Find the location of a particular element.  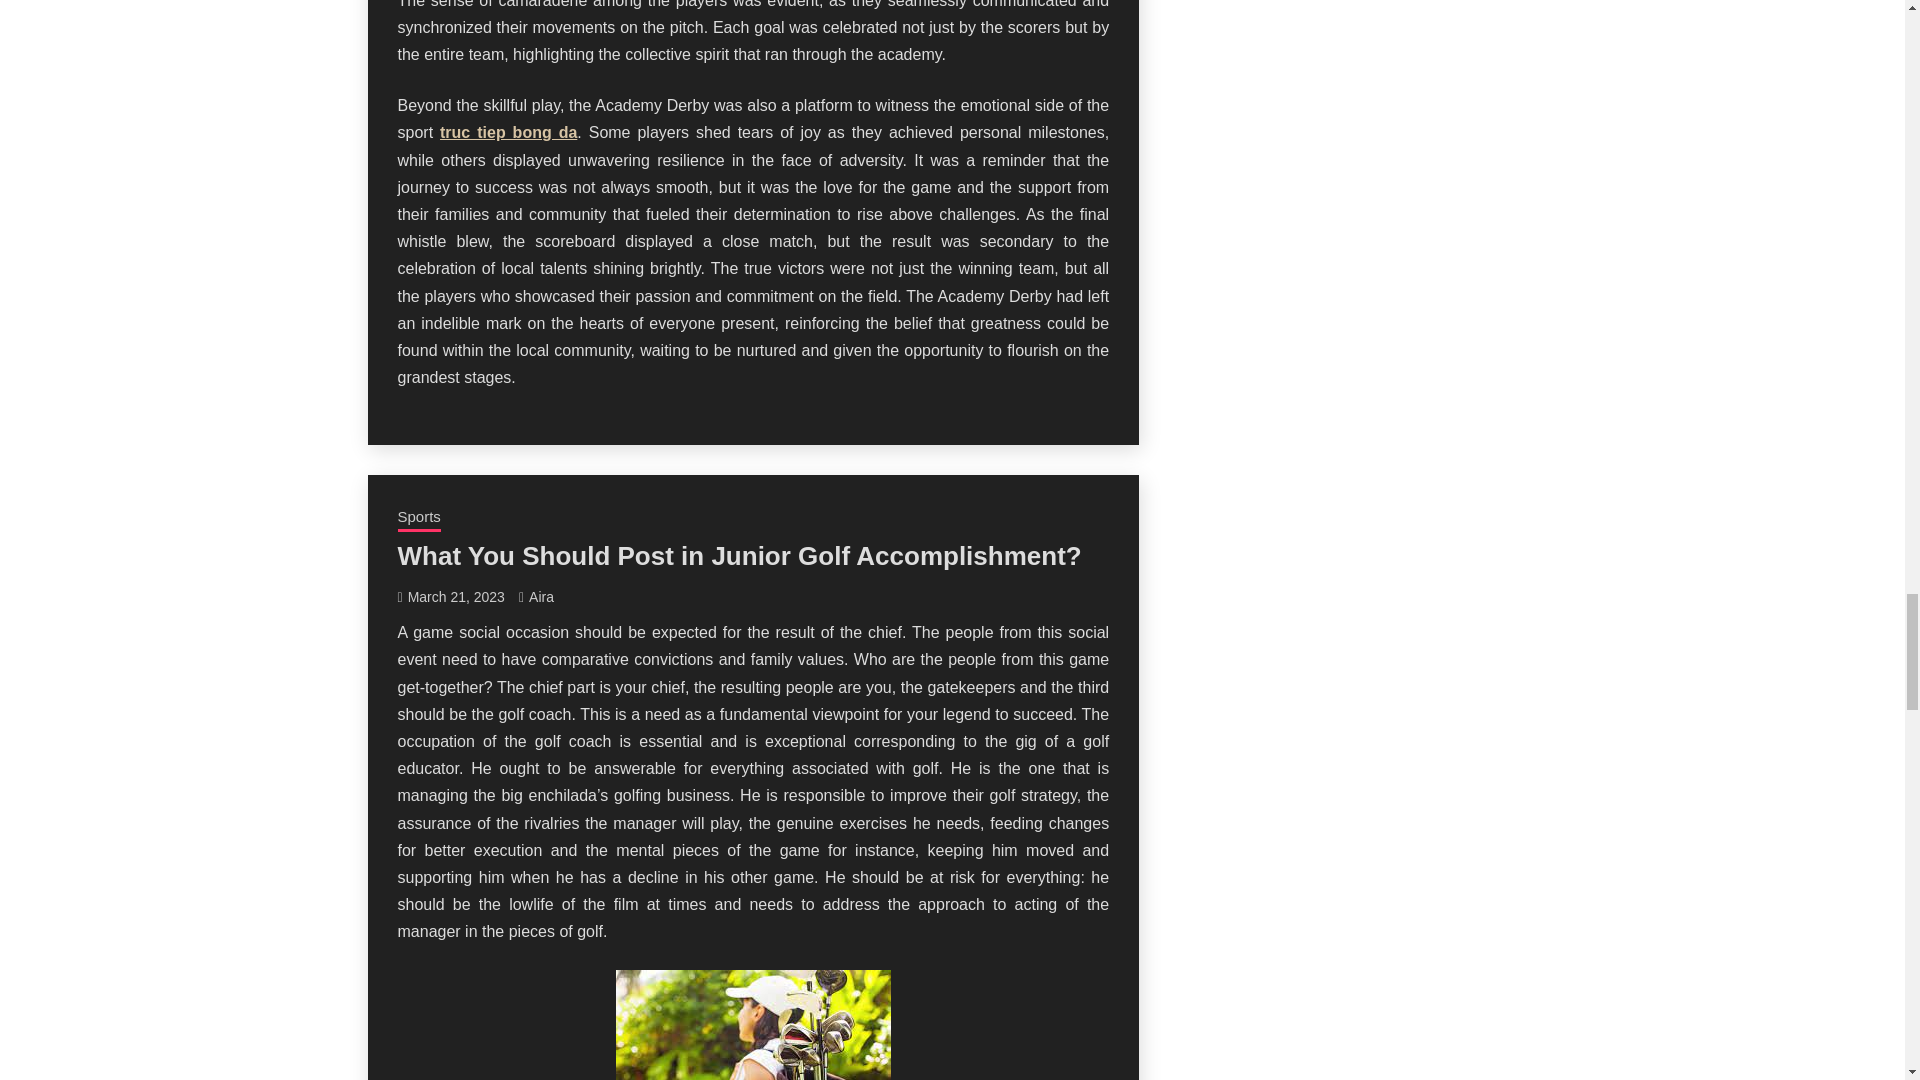

Sports is located at coordinates (419, 519).